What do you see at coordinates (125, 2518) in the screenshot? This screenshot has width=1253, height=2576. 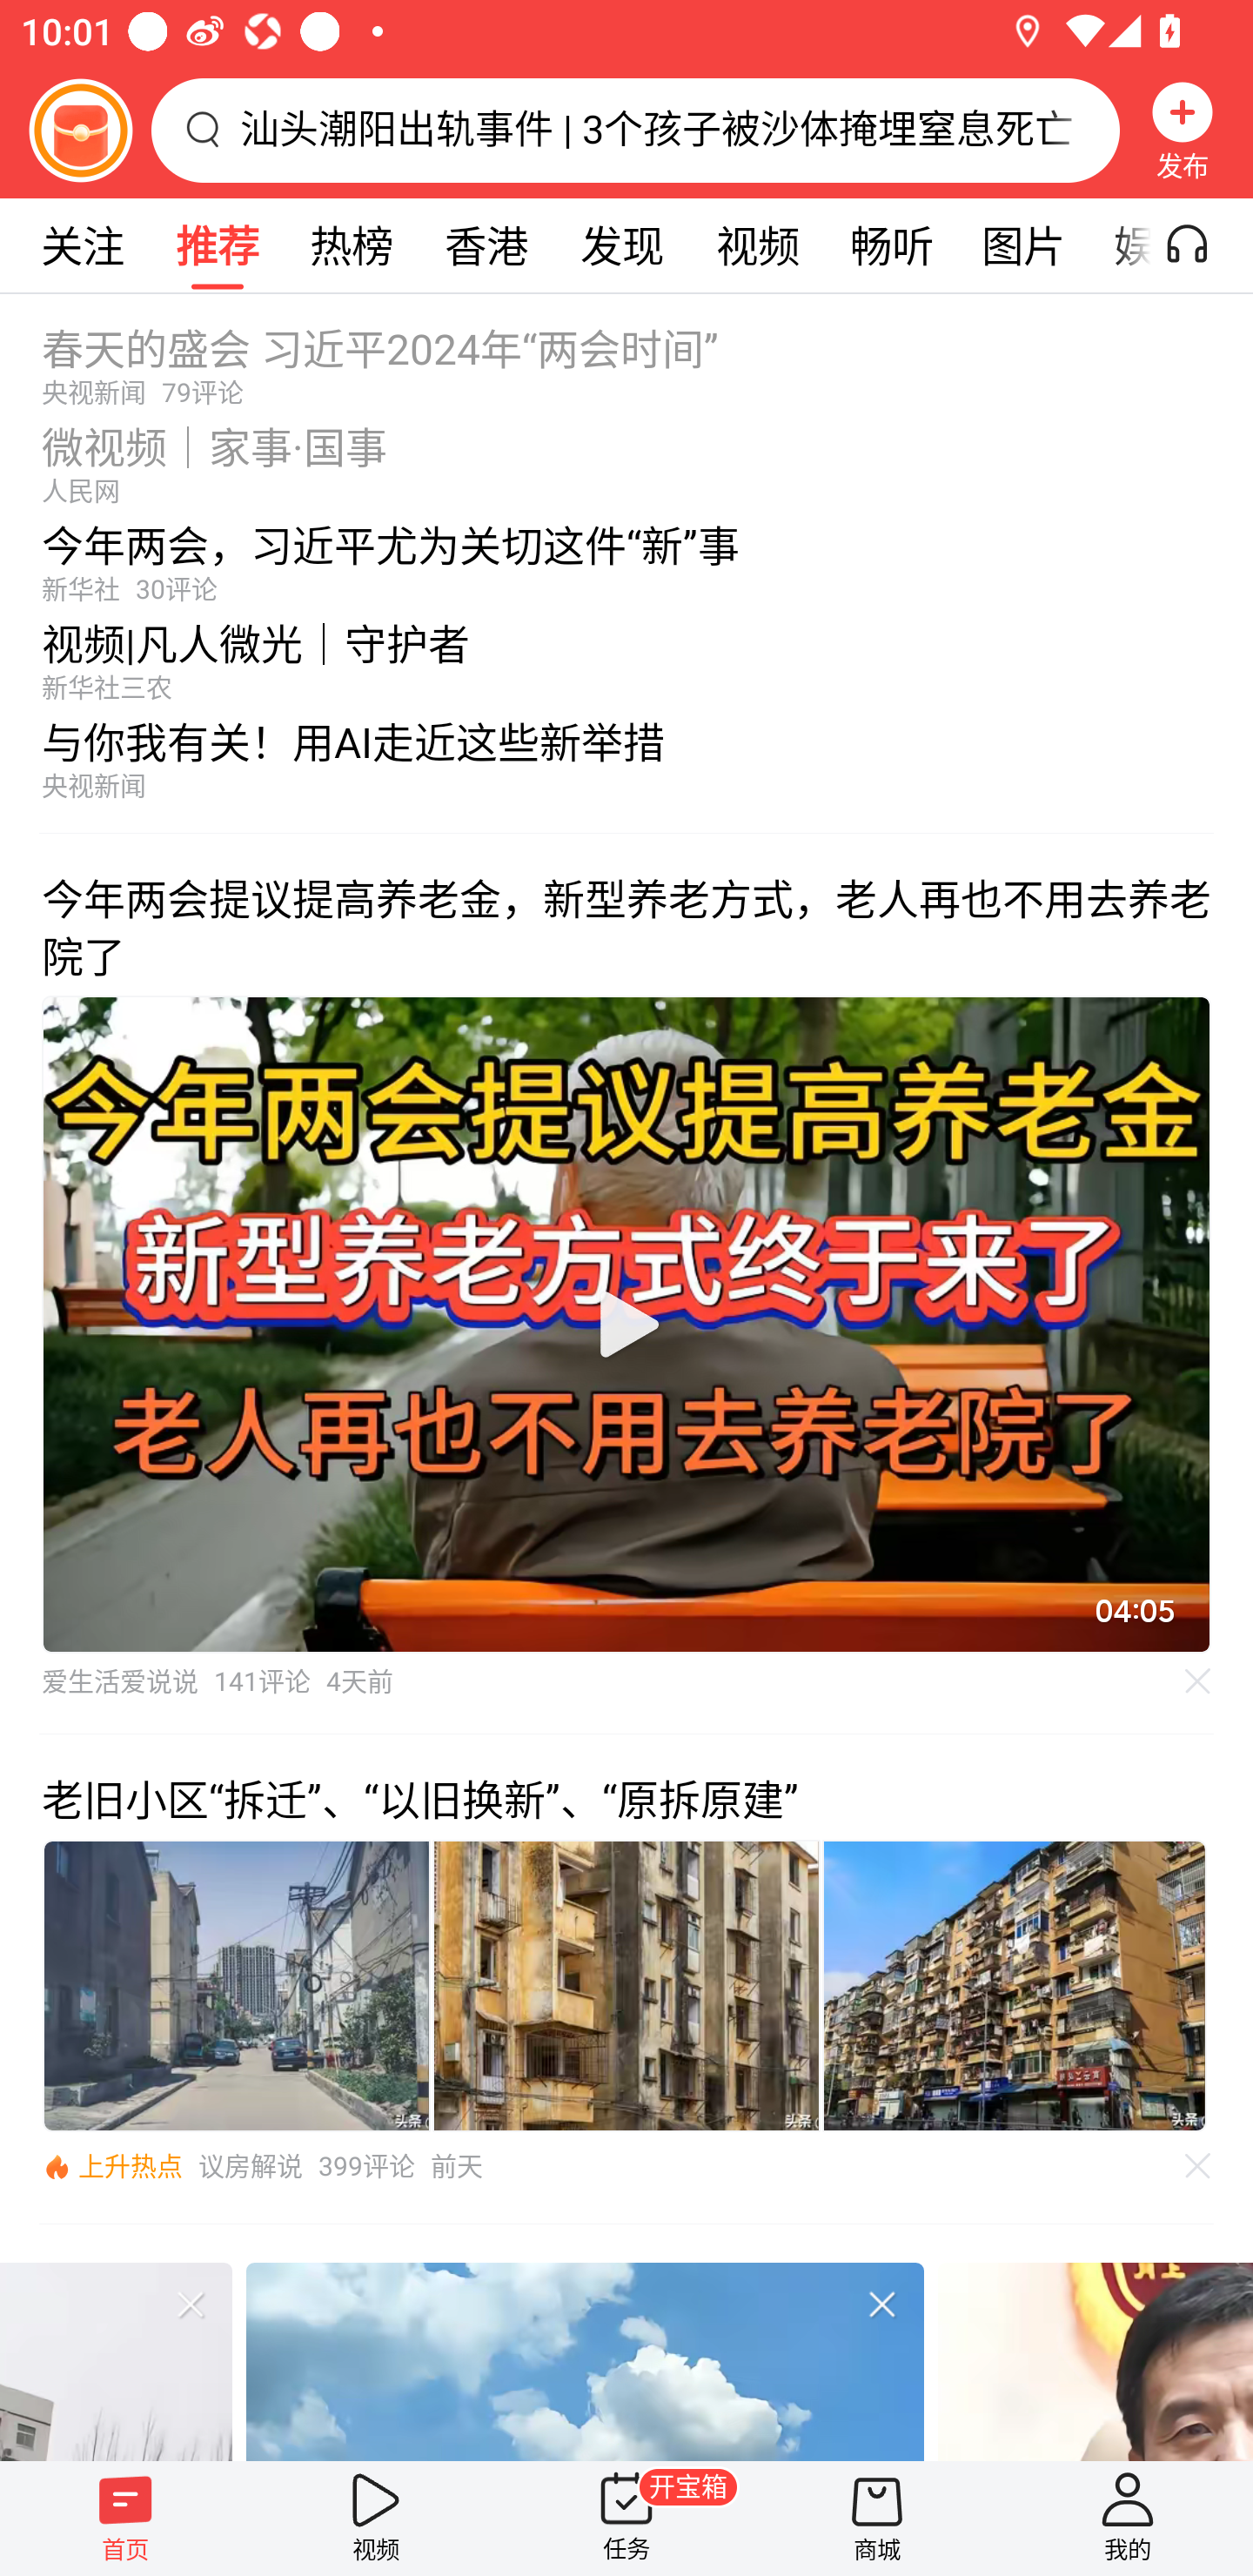 I see `首页` at bounding box center [125, 2518].